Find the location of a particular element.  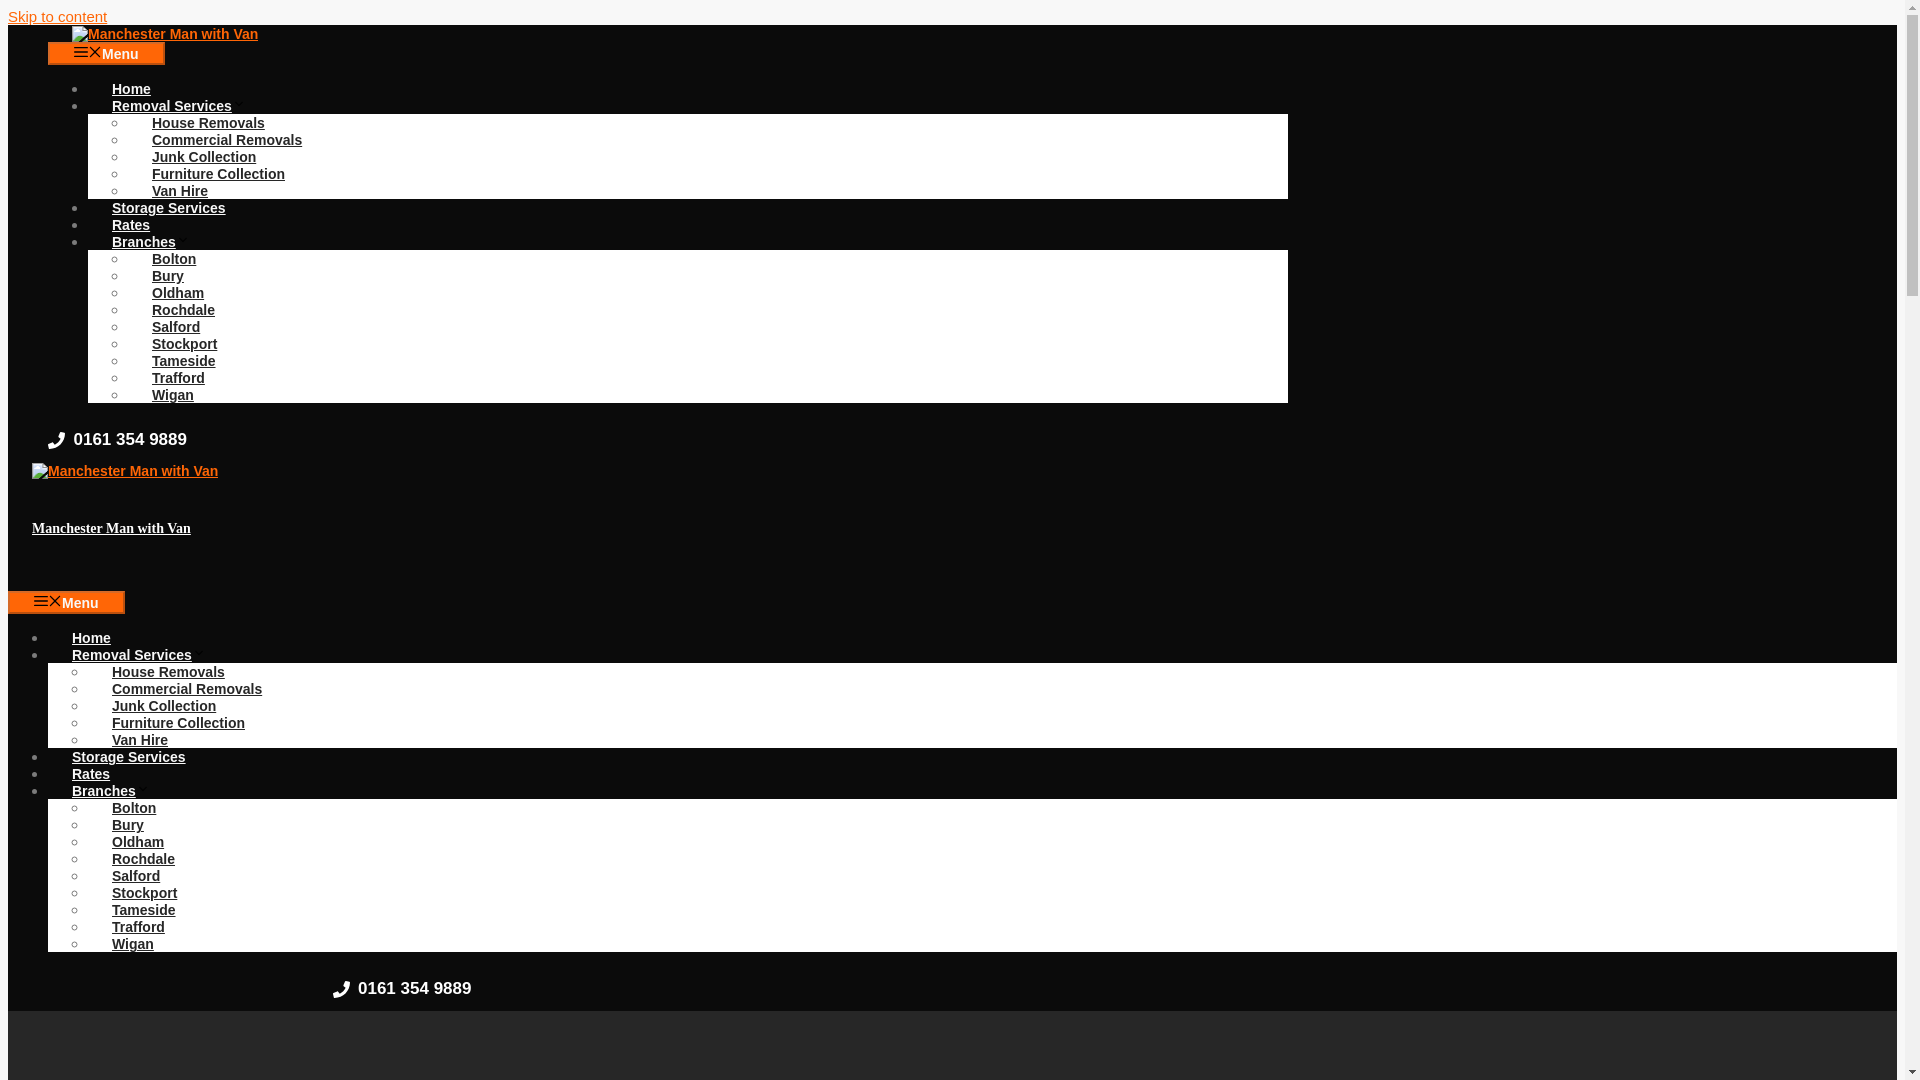

Storage Services is located at coordinates (168, 208).